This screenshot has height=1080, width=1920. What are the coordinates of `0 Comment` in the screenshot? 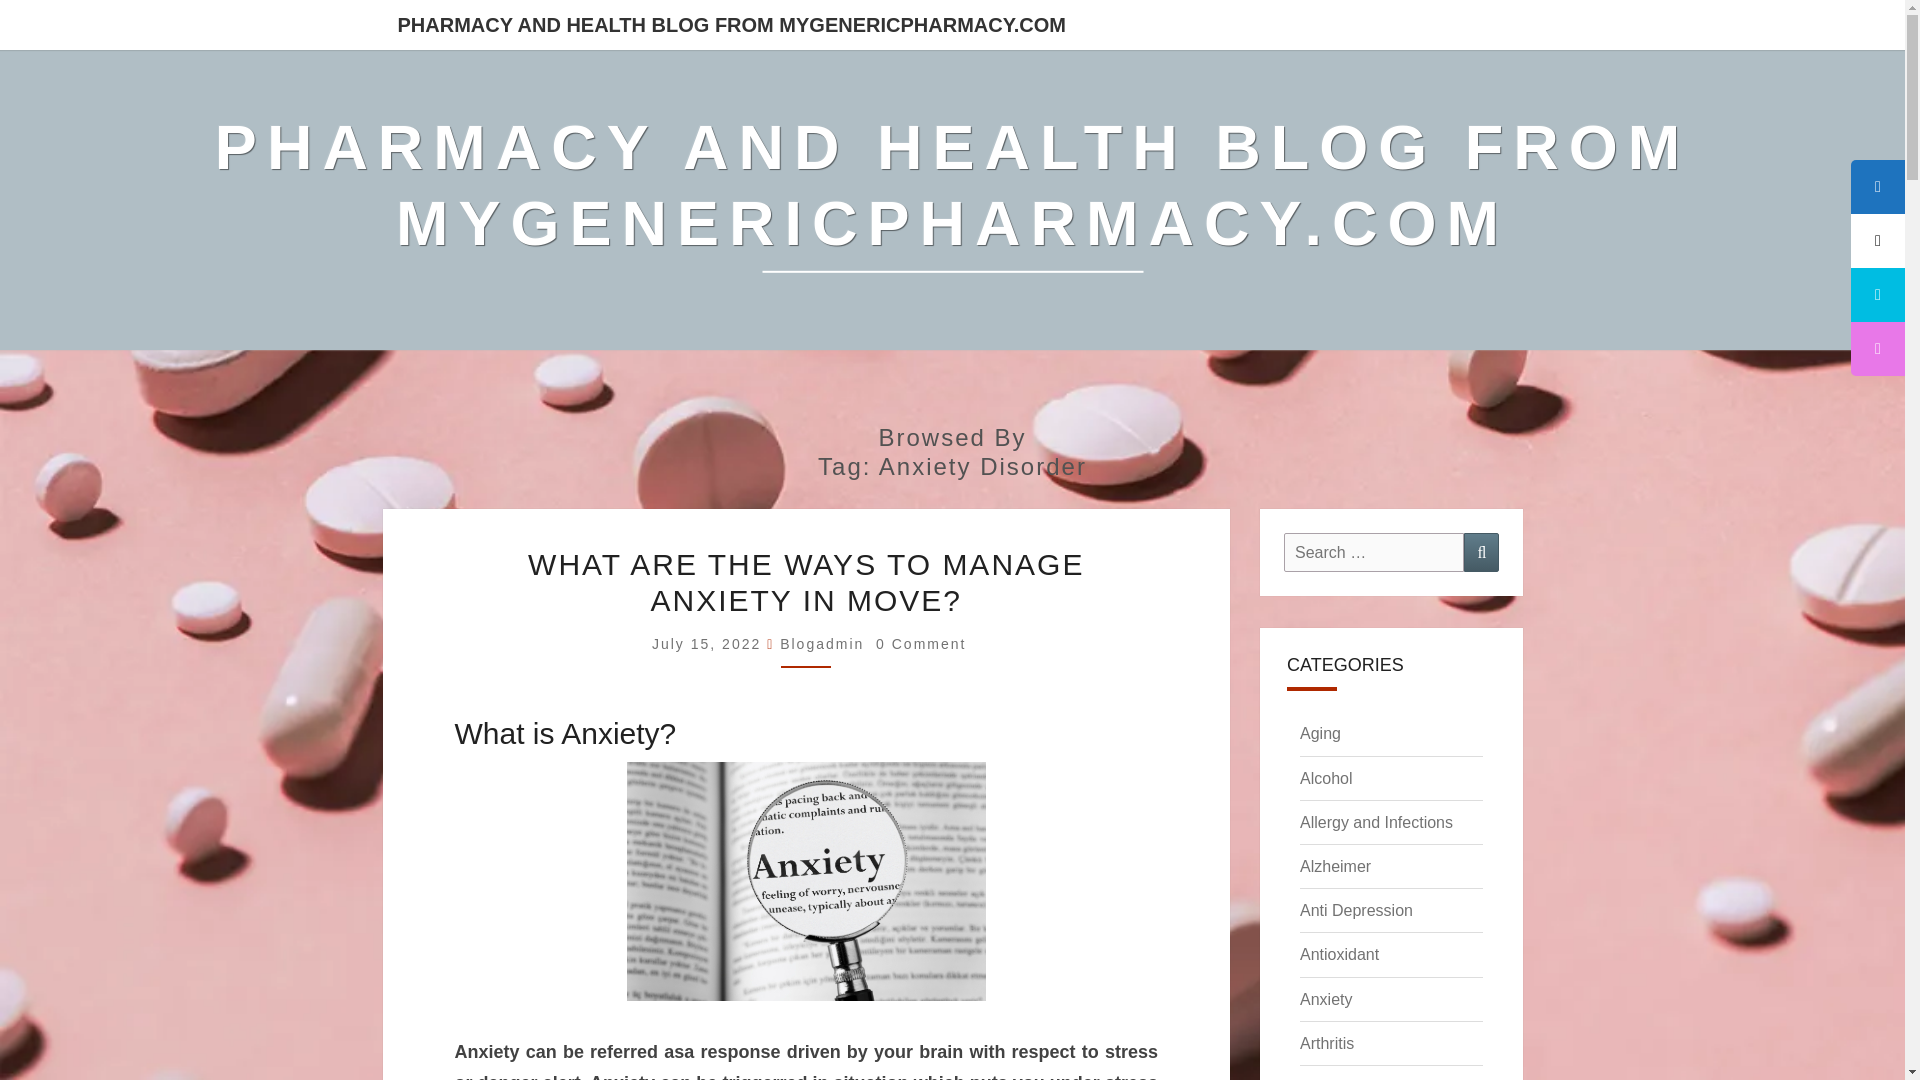 It's located at (920, 644).